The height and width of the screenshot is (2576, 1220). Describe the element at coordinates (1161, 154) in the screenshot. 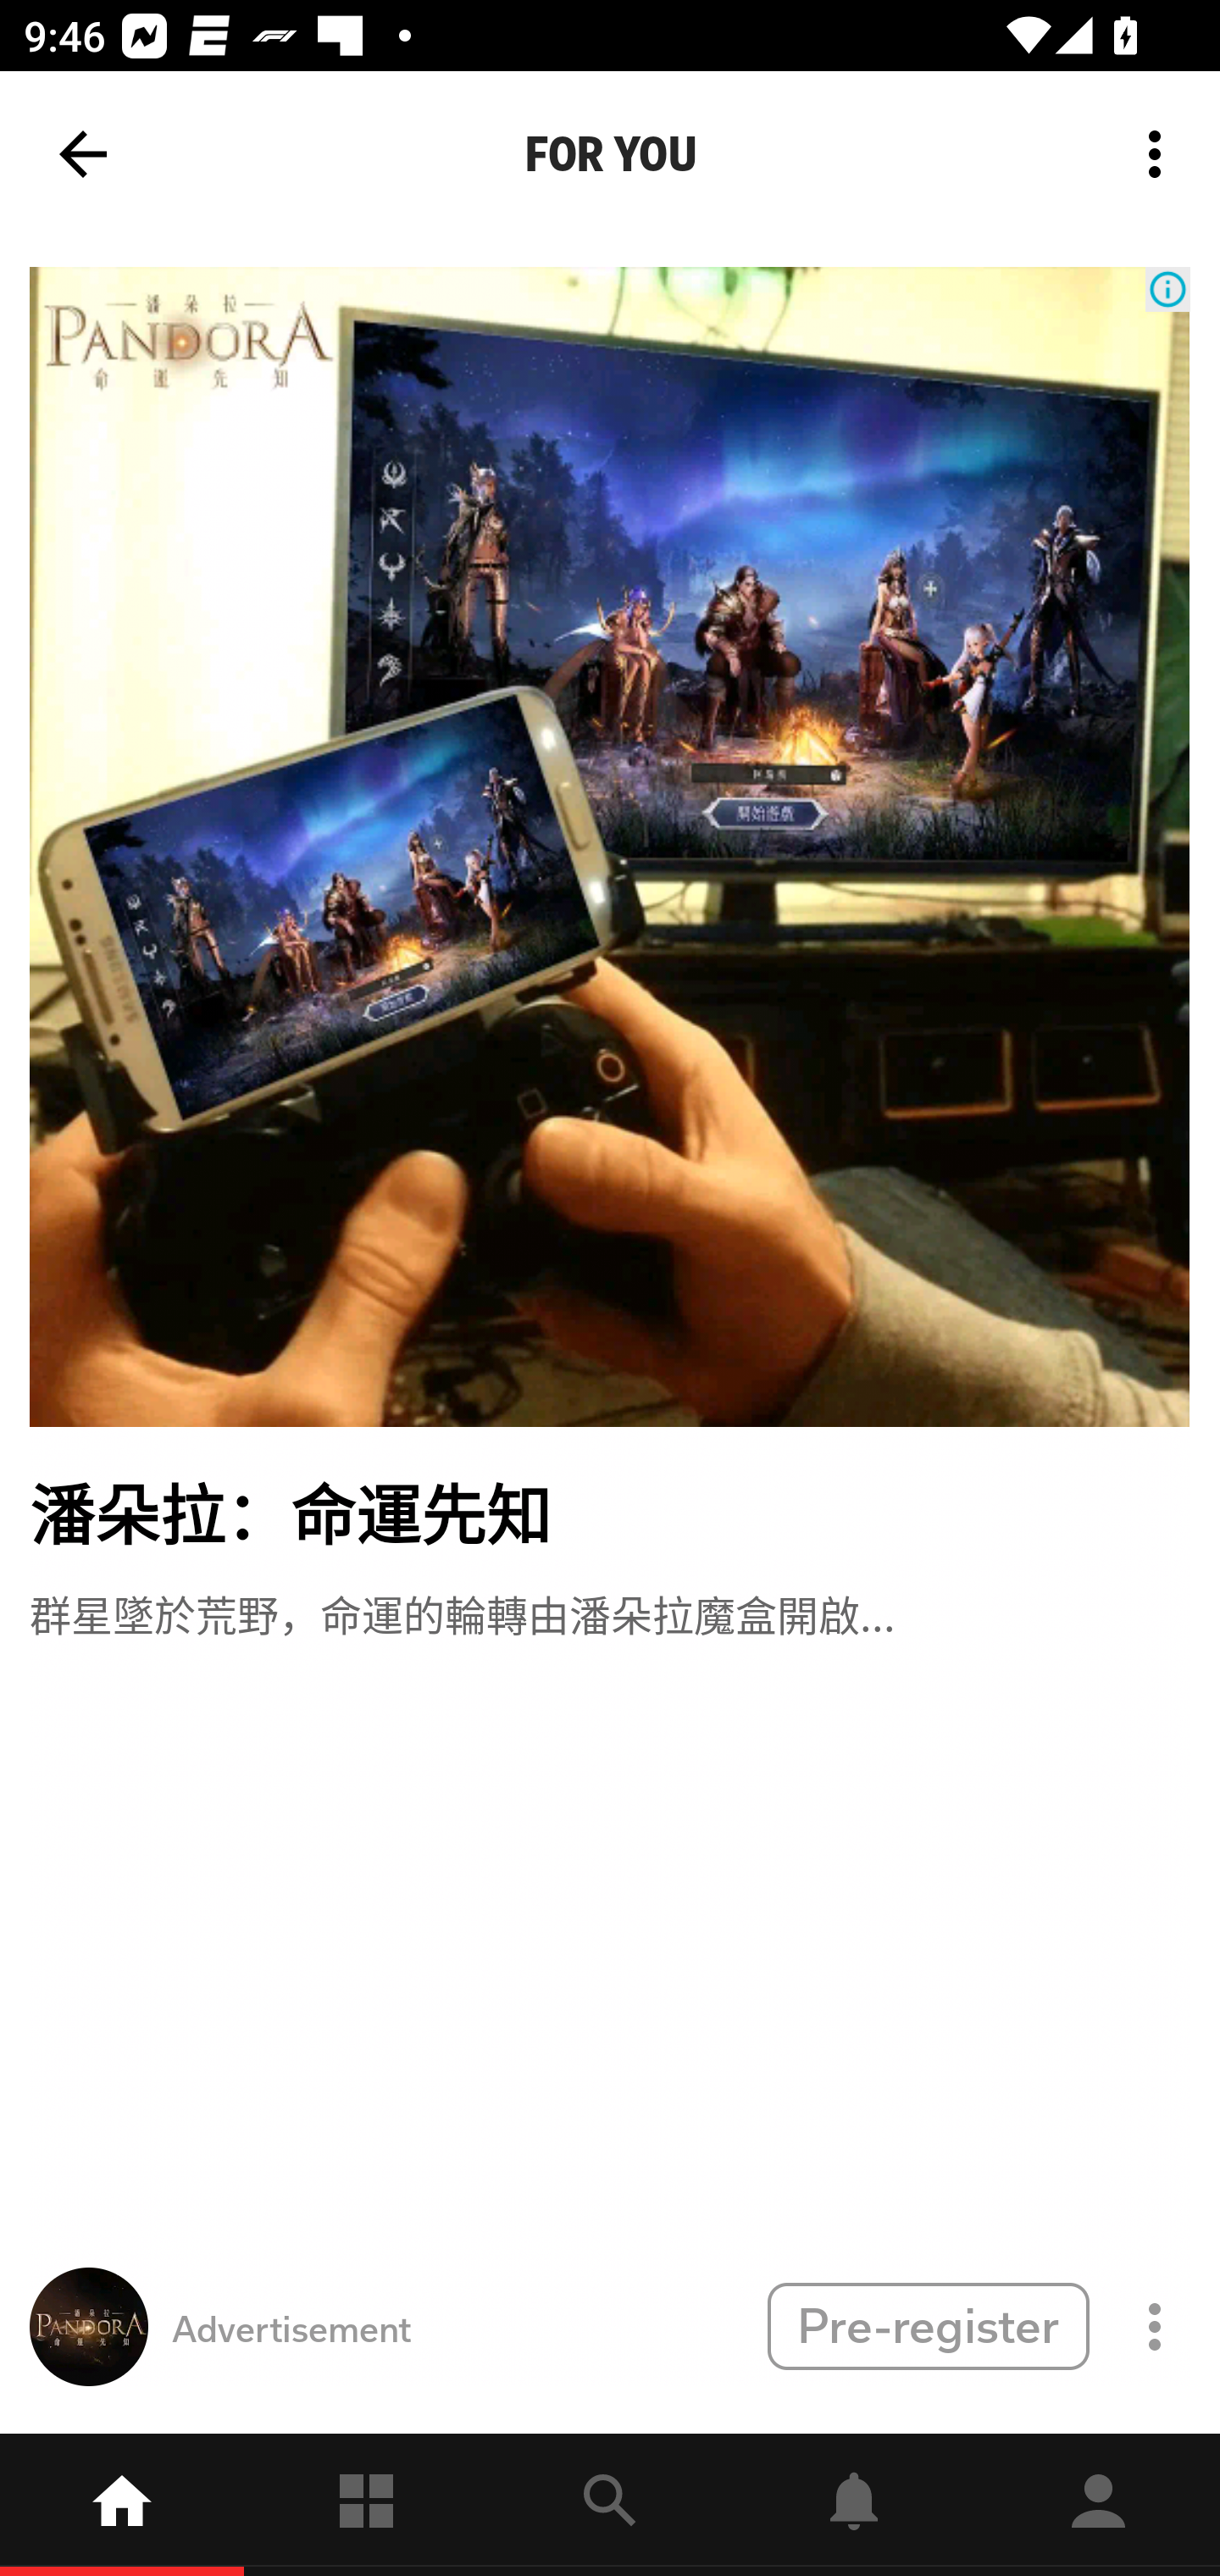

I see `More options` at that location.